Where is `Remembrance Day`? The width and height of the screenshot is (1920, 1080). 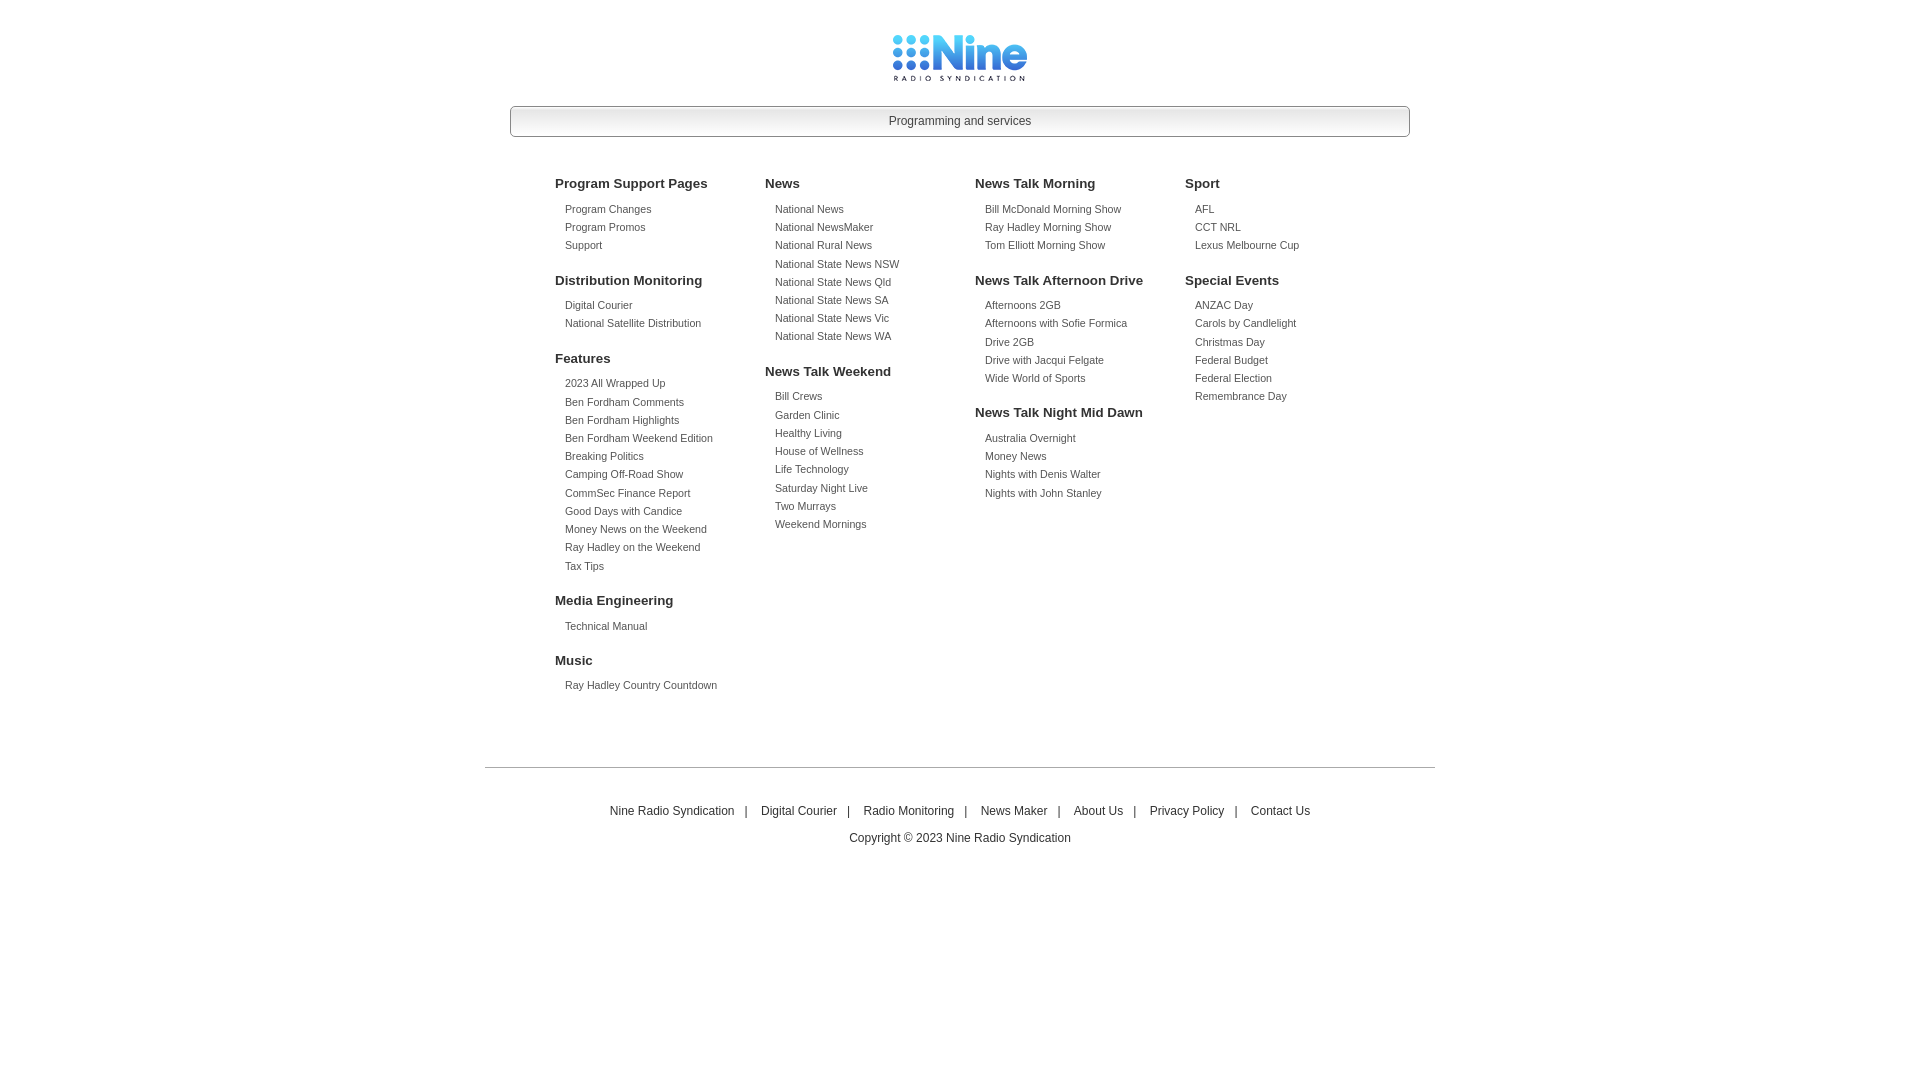
Remembrance Day is located at coordinates (1241, 396).